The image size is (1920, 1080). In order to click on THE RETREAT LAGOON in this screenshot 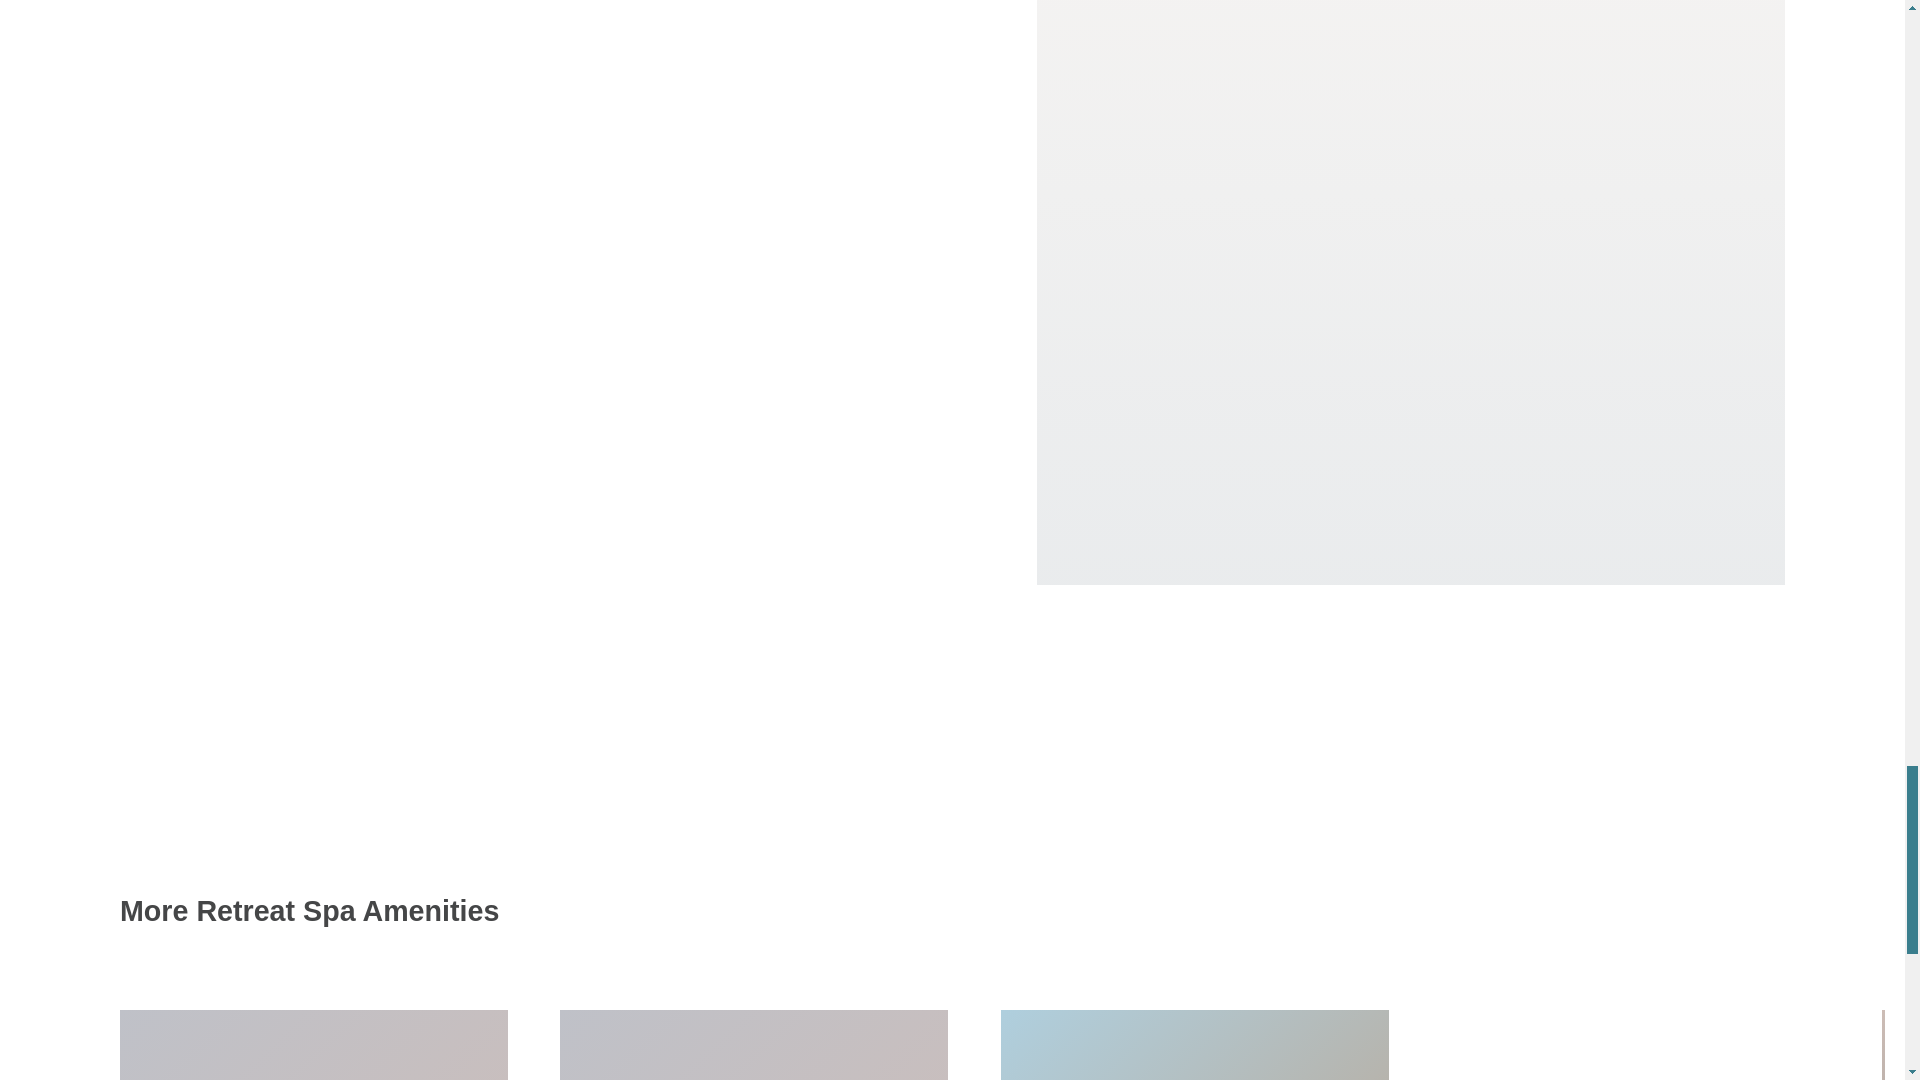, I will do `click(1635, 1044)`.